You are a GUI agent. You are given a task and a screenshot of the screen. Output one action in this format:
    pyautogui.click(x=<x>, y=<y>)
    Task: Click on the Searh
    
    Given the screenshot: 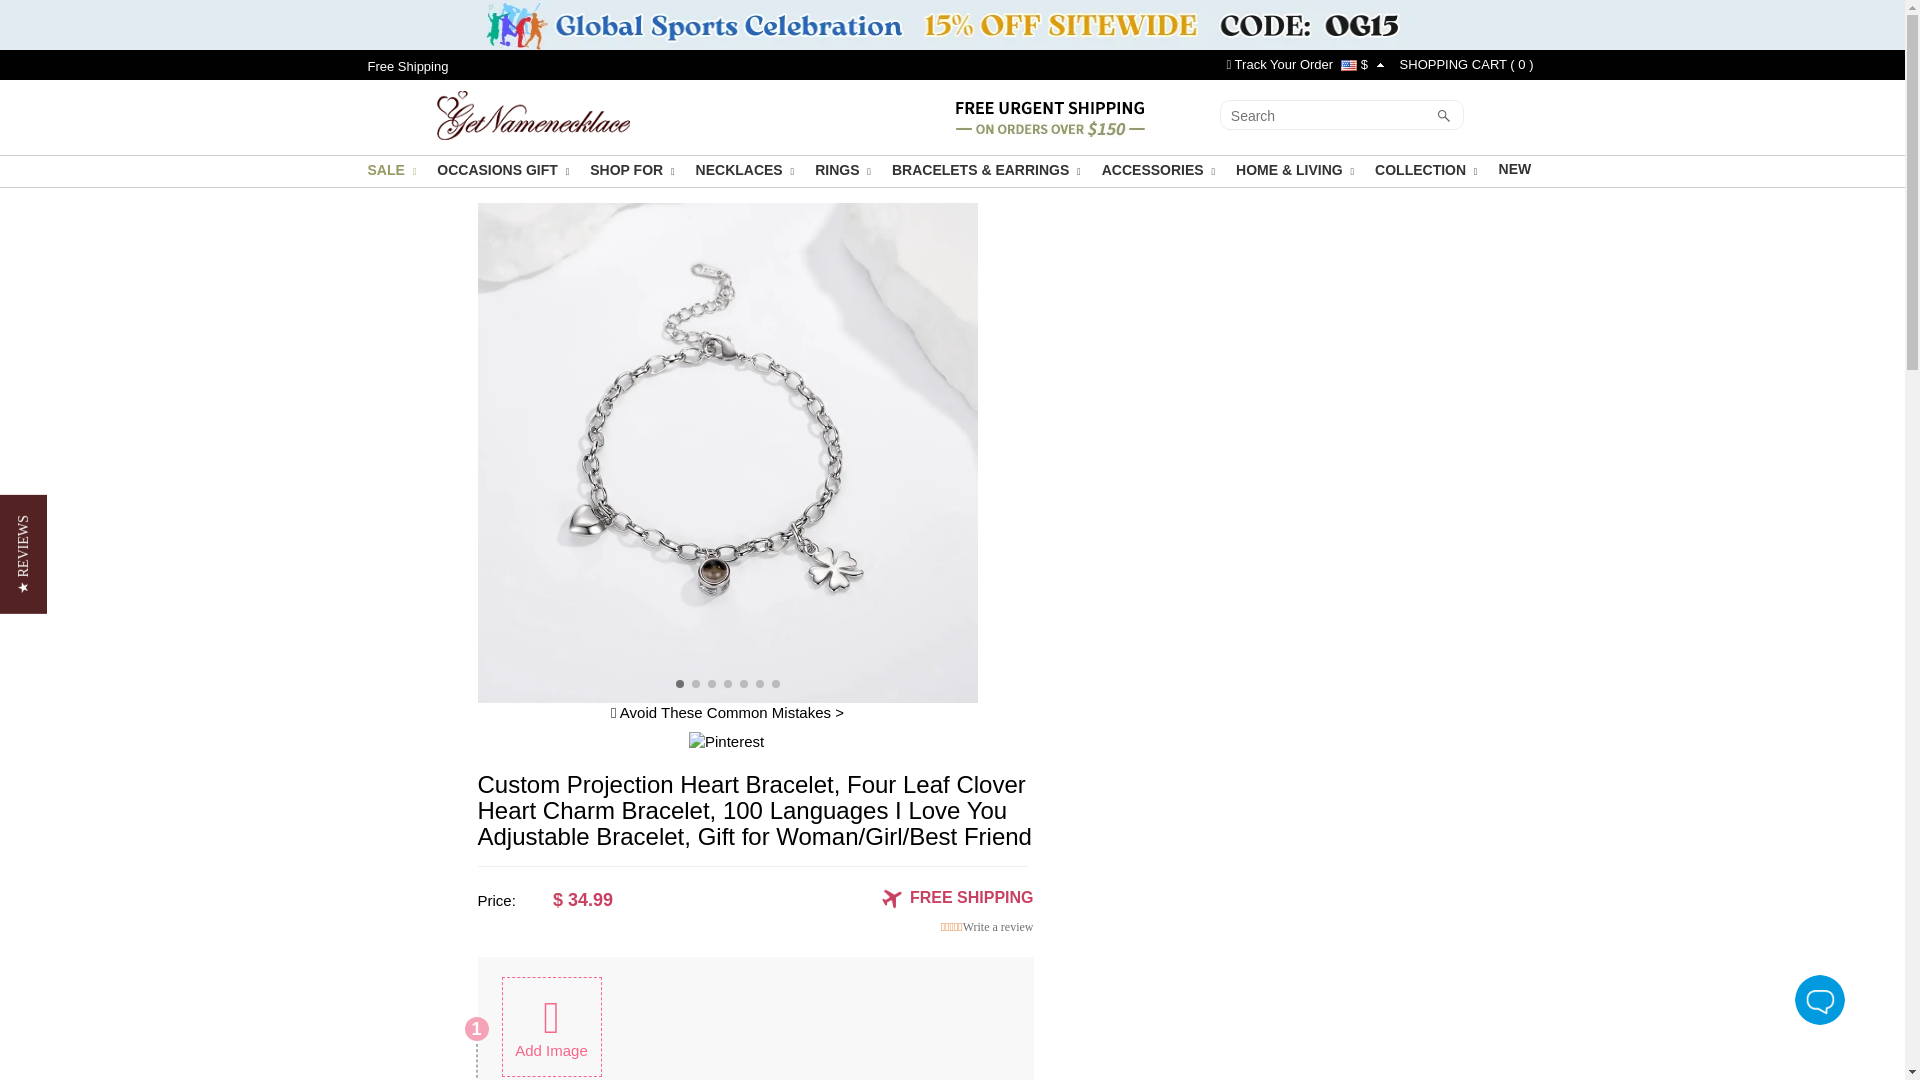 What is the action you would take?
    pyautogui.click(x=1326, y=116)
    